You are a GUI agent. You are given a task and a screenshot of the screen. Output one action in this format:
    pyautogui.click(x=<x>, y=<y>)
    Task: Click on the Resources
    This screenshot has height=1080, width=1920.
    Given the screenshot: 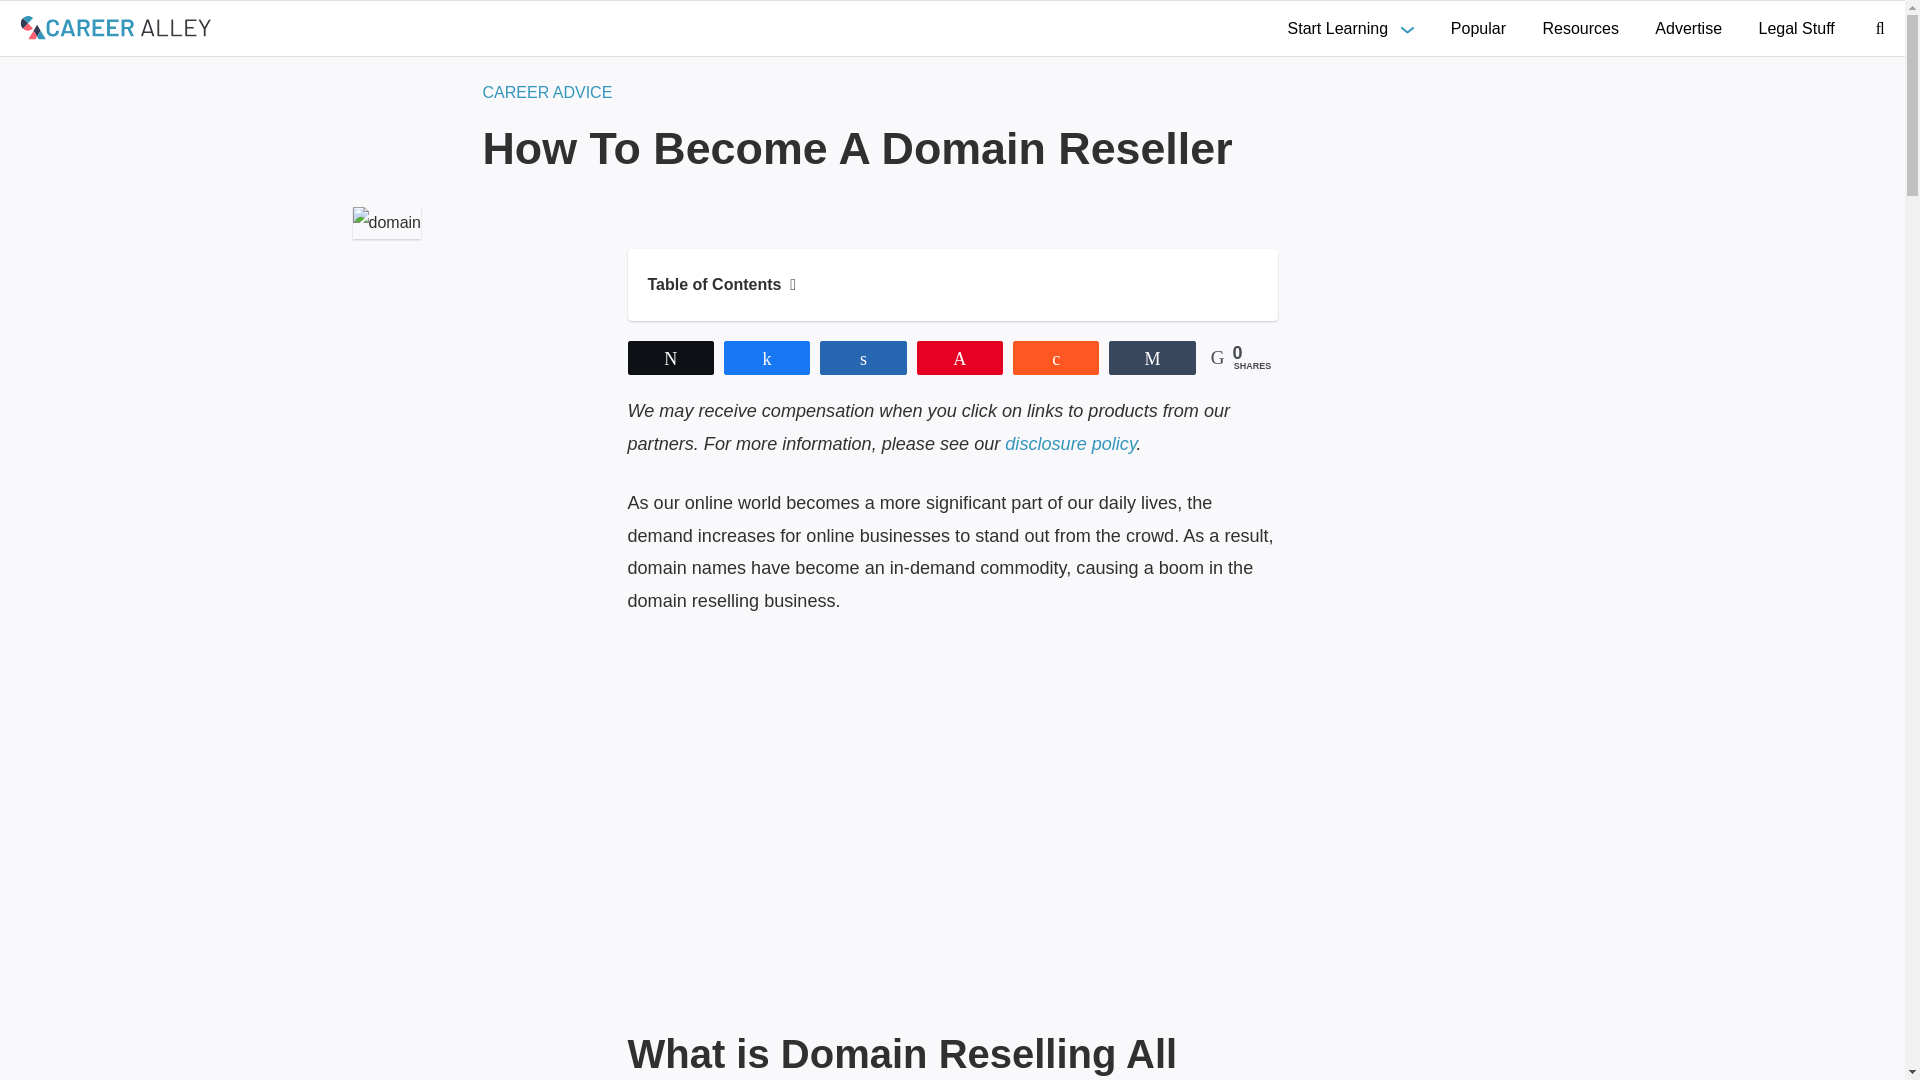 What is the action you would take?
    pyautogui.click(x=1580, y=28)
    